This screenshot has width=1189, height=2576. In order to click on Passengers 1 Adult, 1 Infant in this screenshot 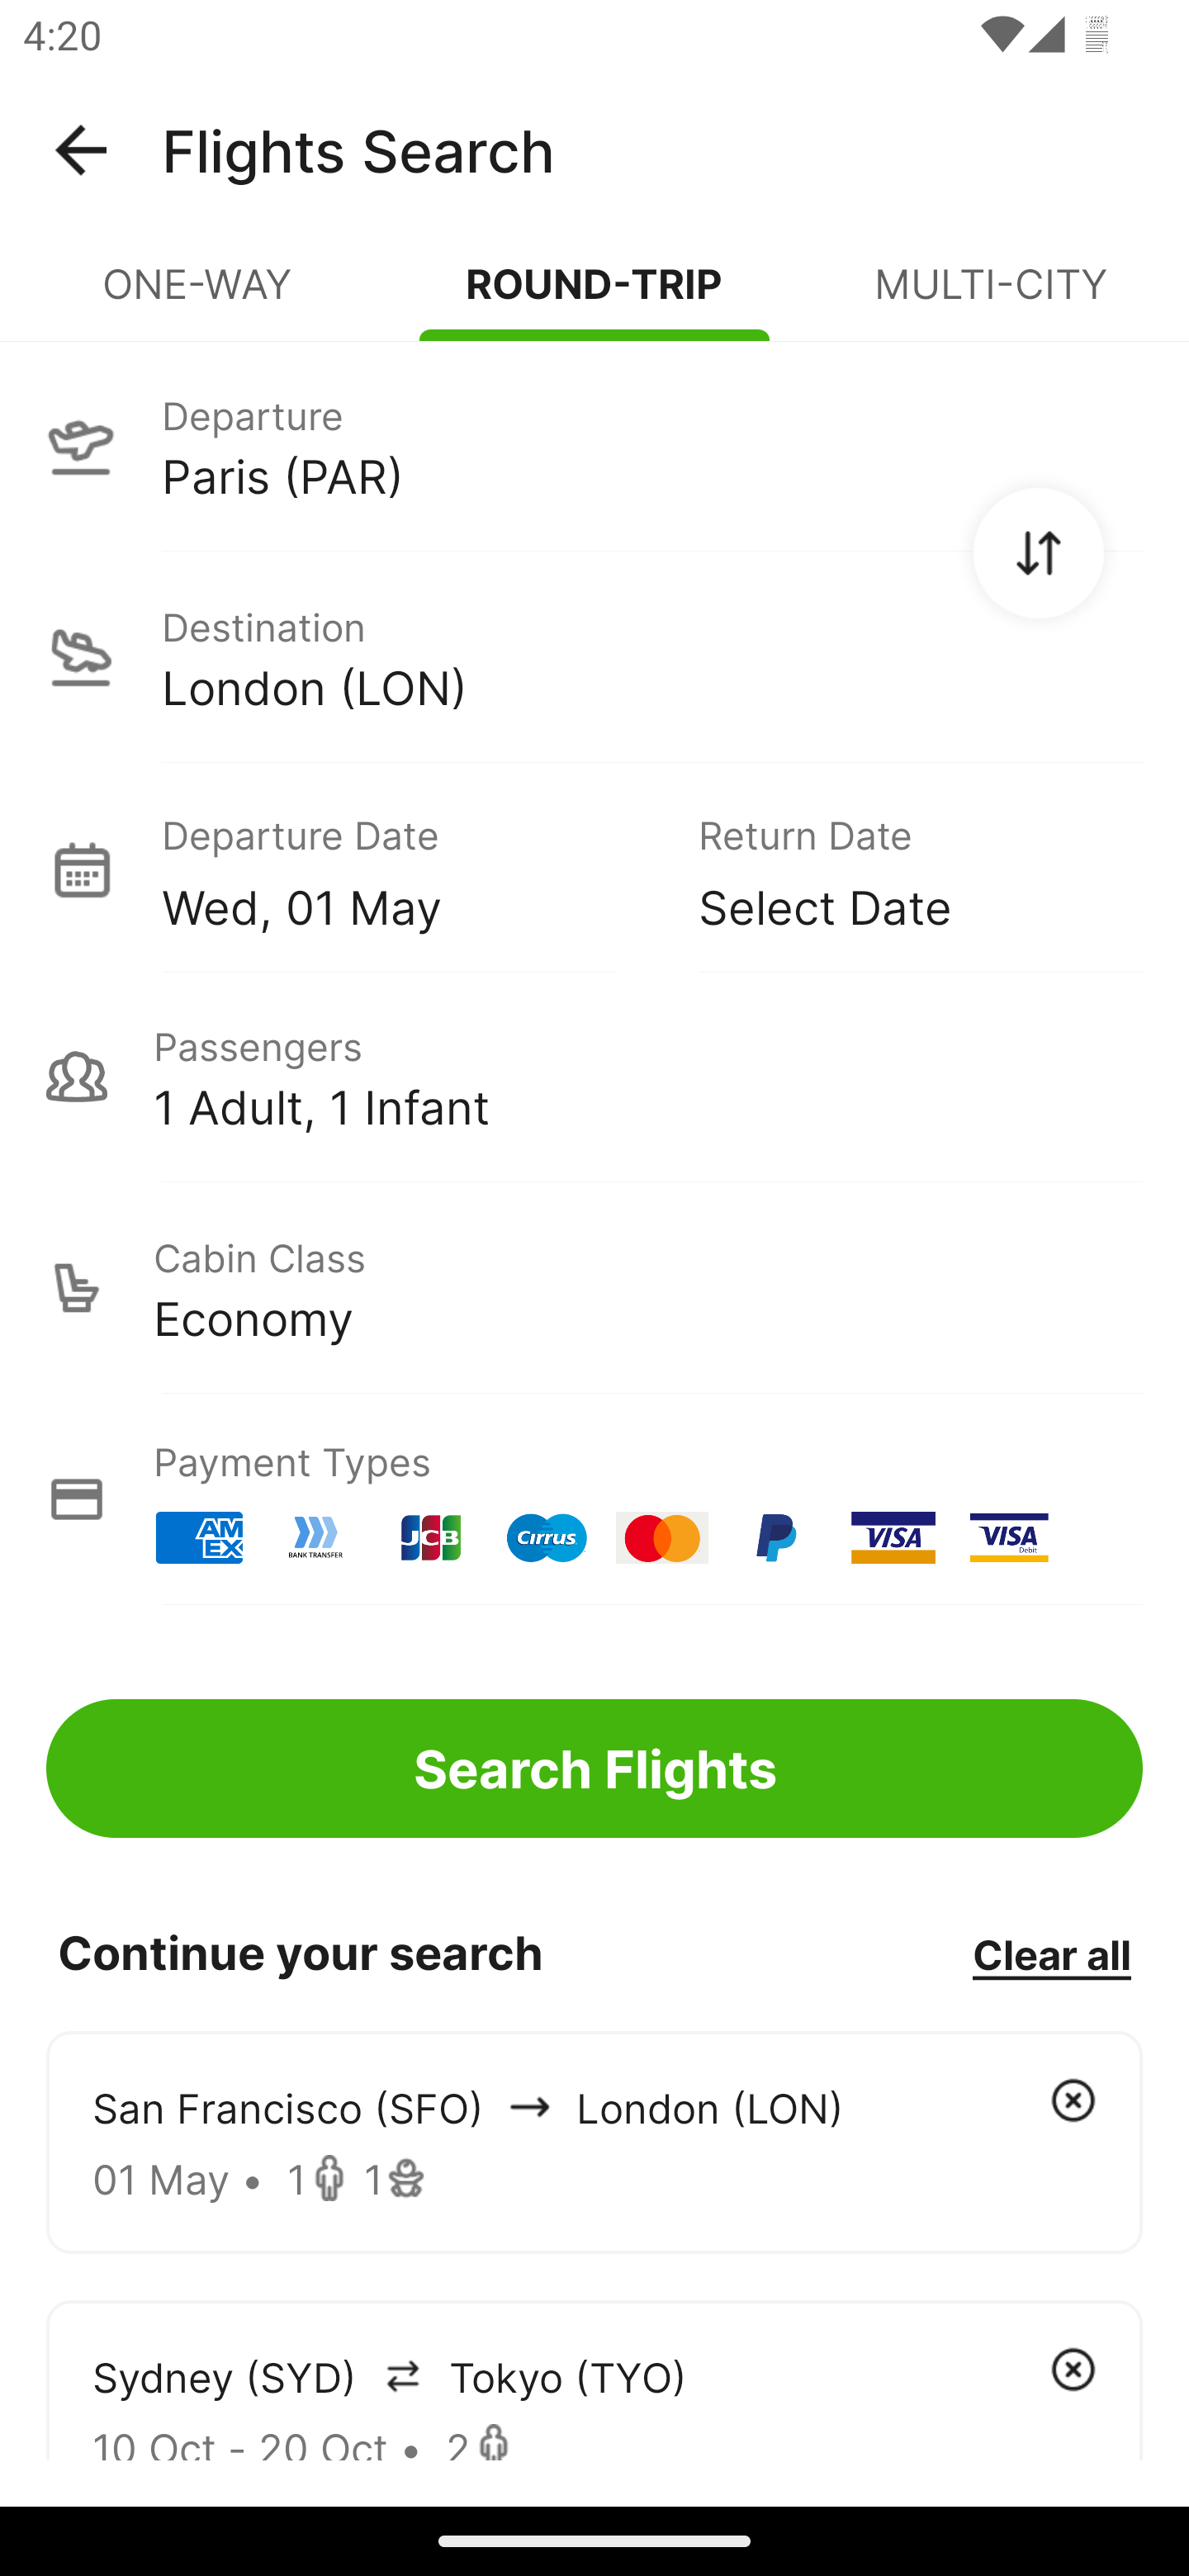, I will do `click(594, 1077)`.